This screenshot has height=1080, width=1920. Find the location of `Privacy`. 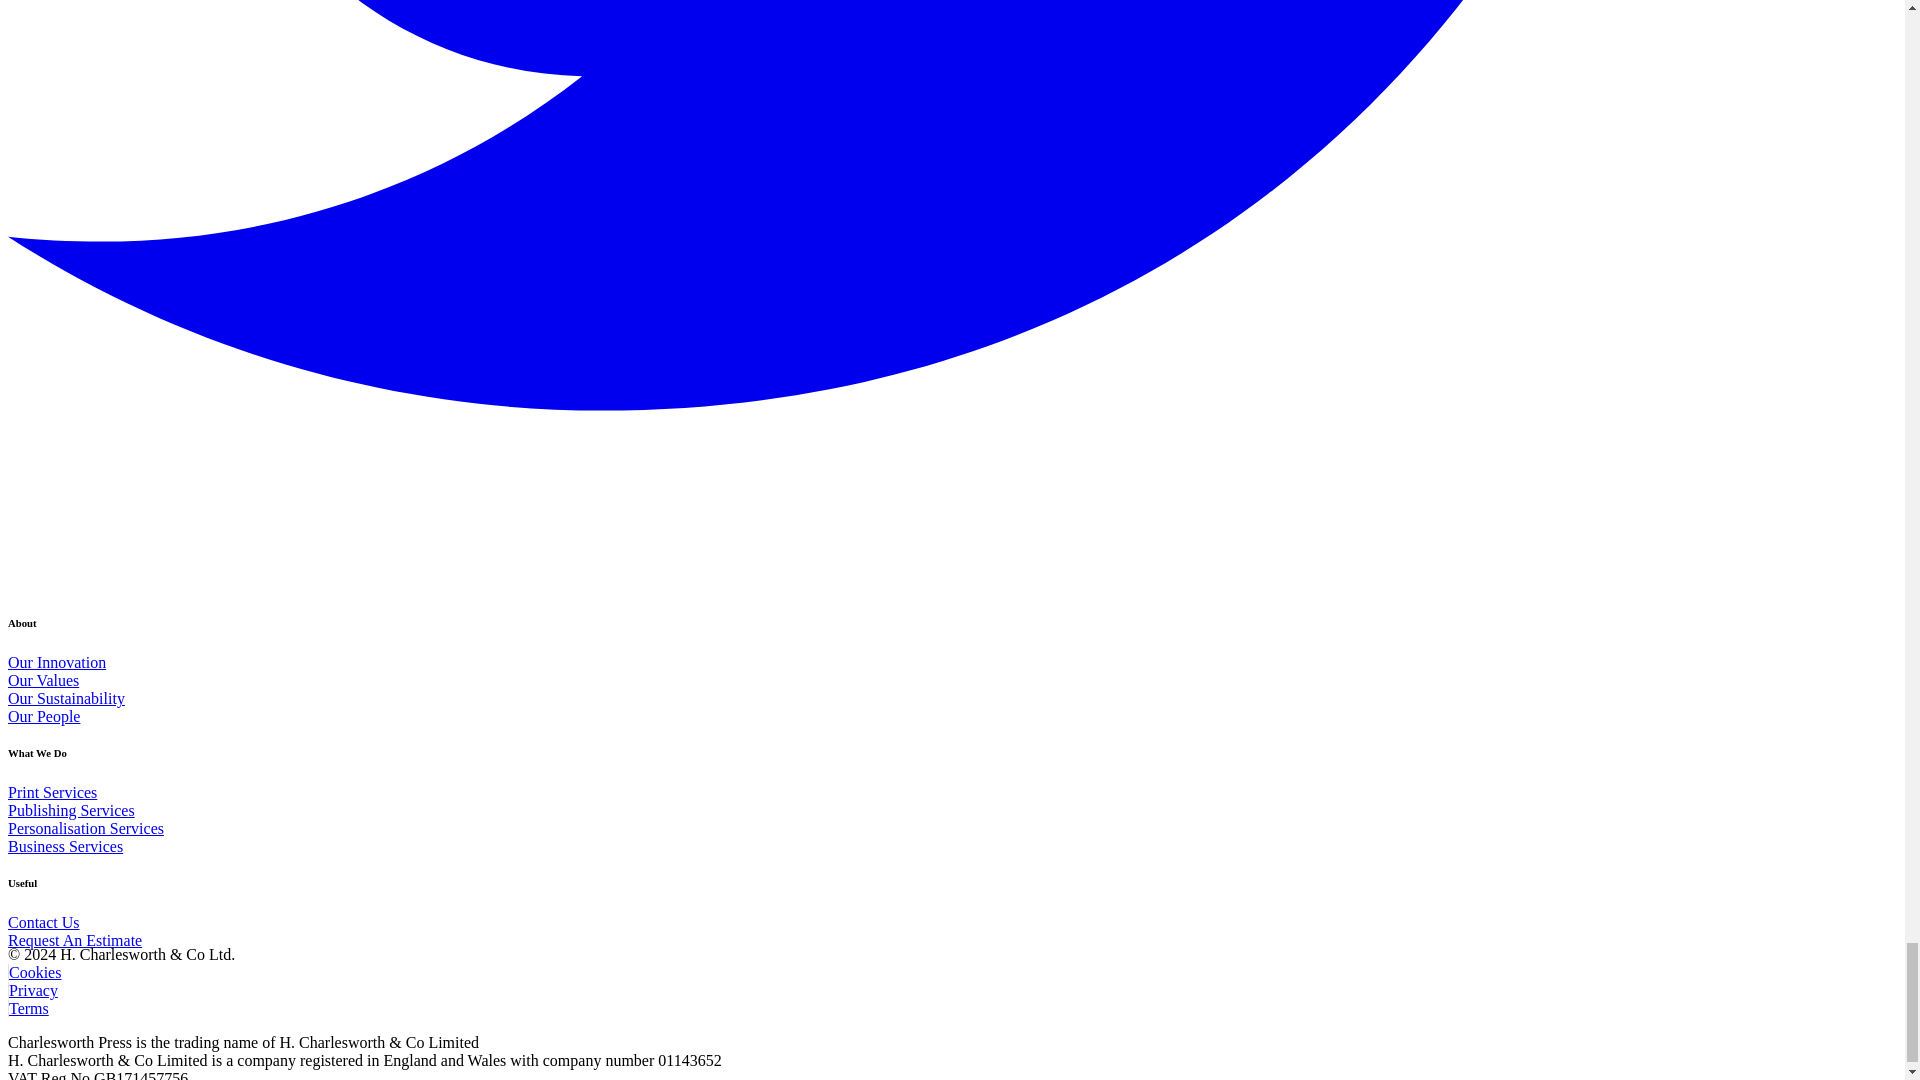

Privacy is located at coordinates (32, 990).